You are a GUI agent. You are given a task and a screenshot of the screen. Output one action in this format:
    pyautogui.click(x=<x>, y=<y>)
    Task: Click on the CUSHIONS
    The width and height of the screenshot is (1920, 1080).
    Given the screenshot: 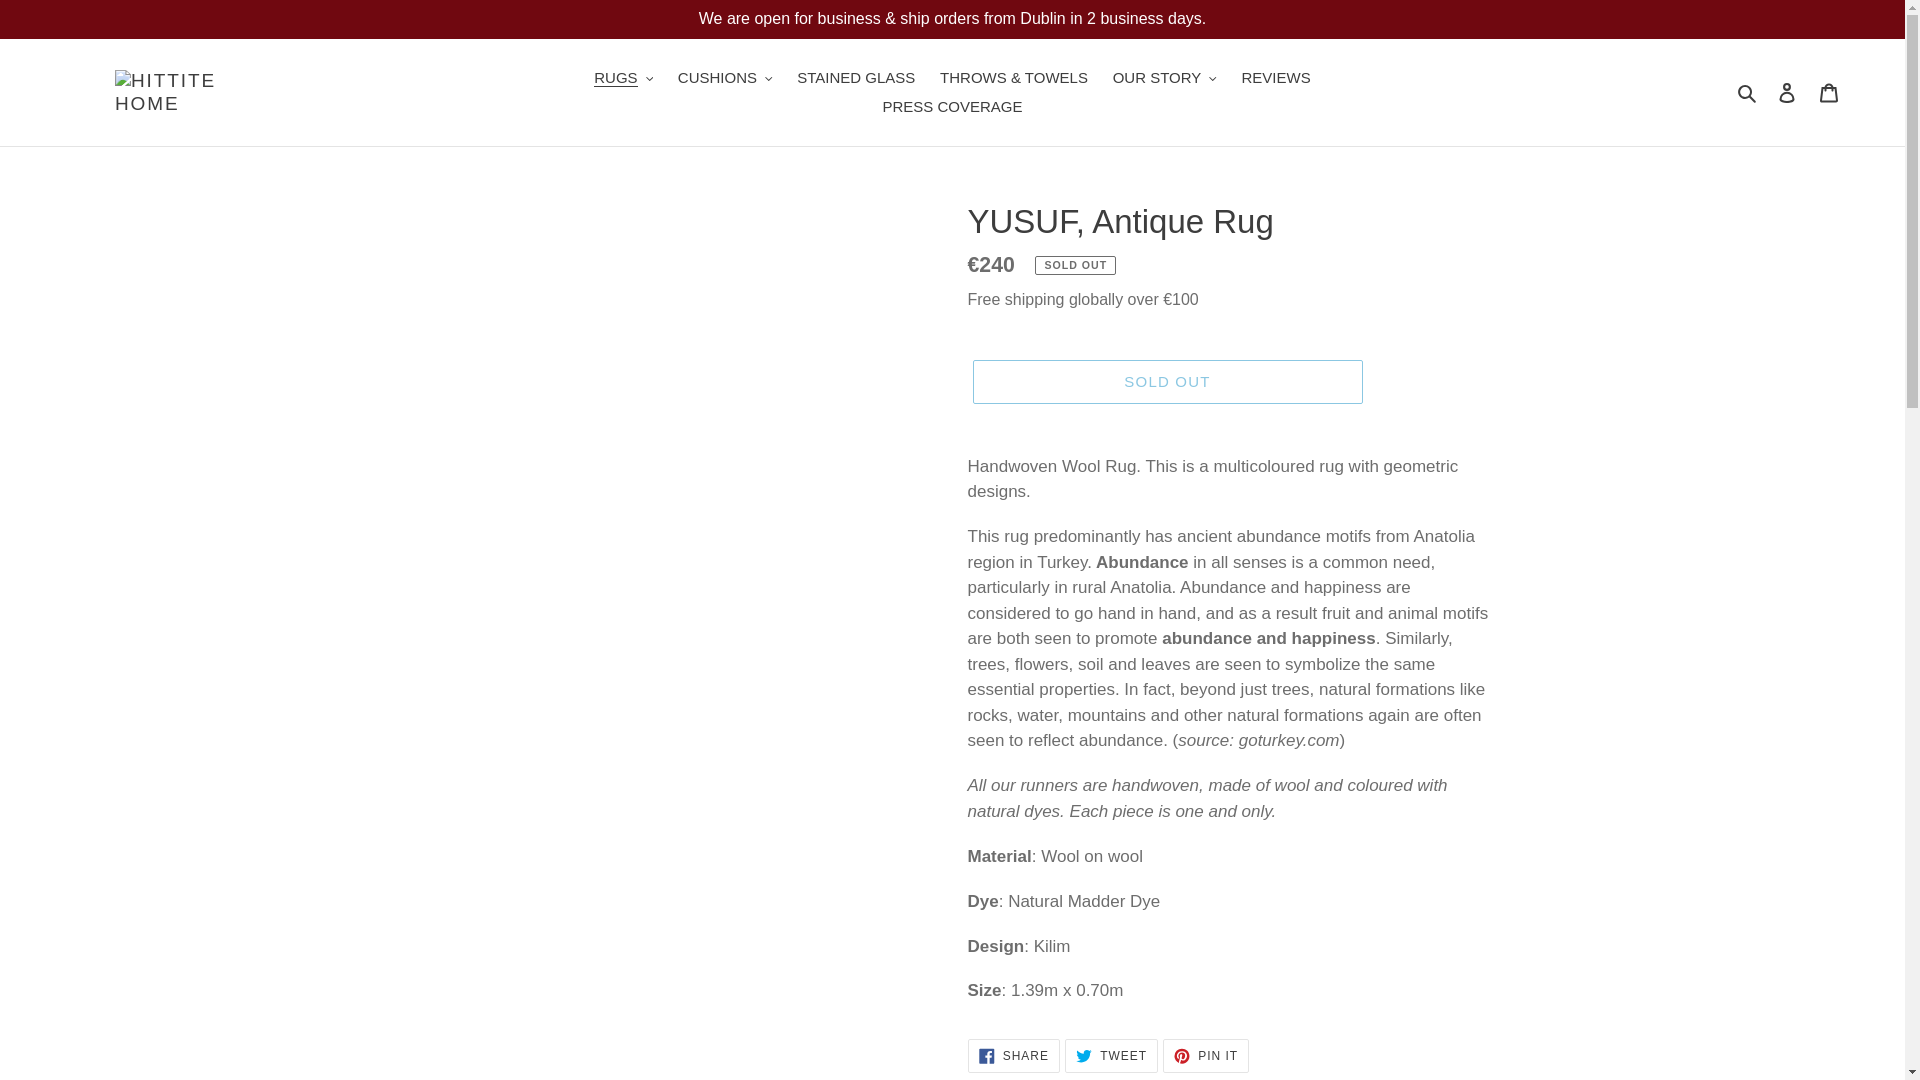 What is the action you would take?
    pyautogui.click(x=726, y=78)
    